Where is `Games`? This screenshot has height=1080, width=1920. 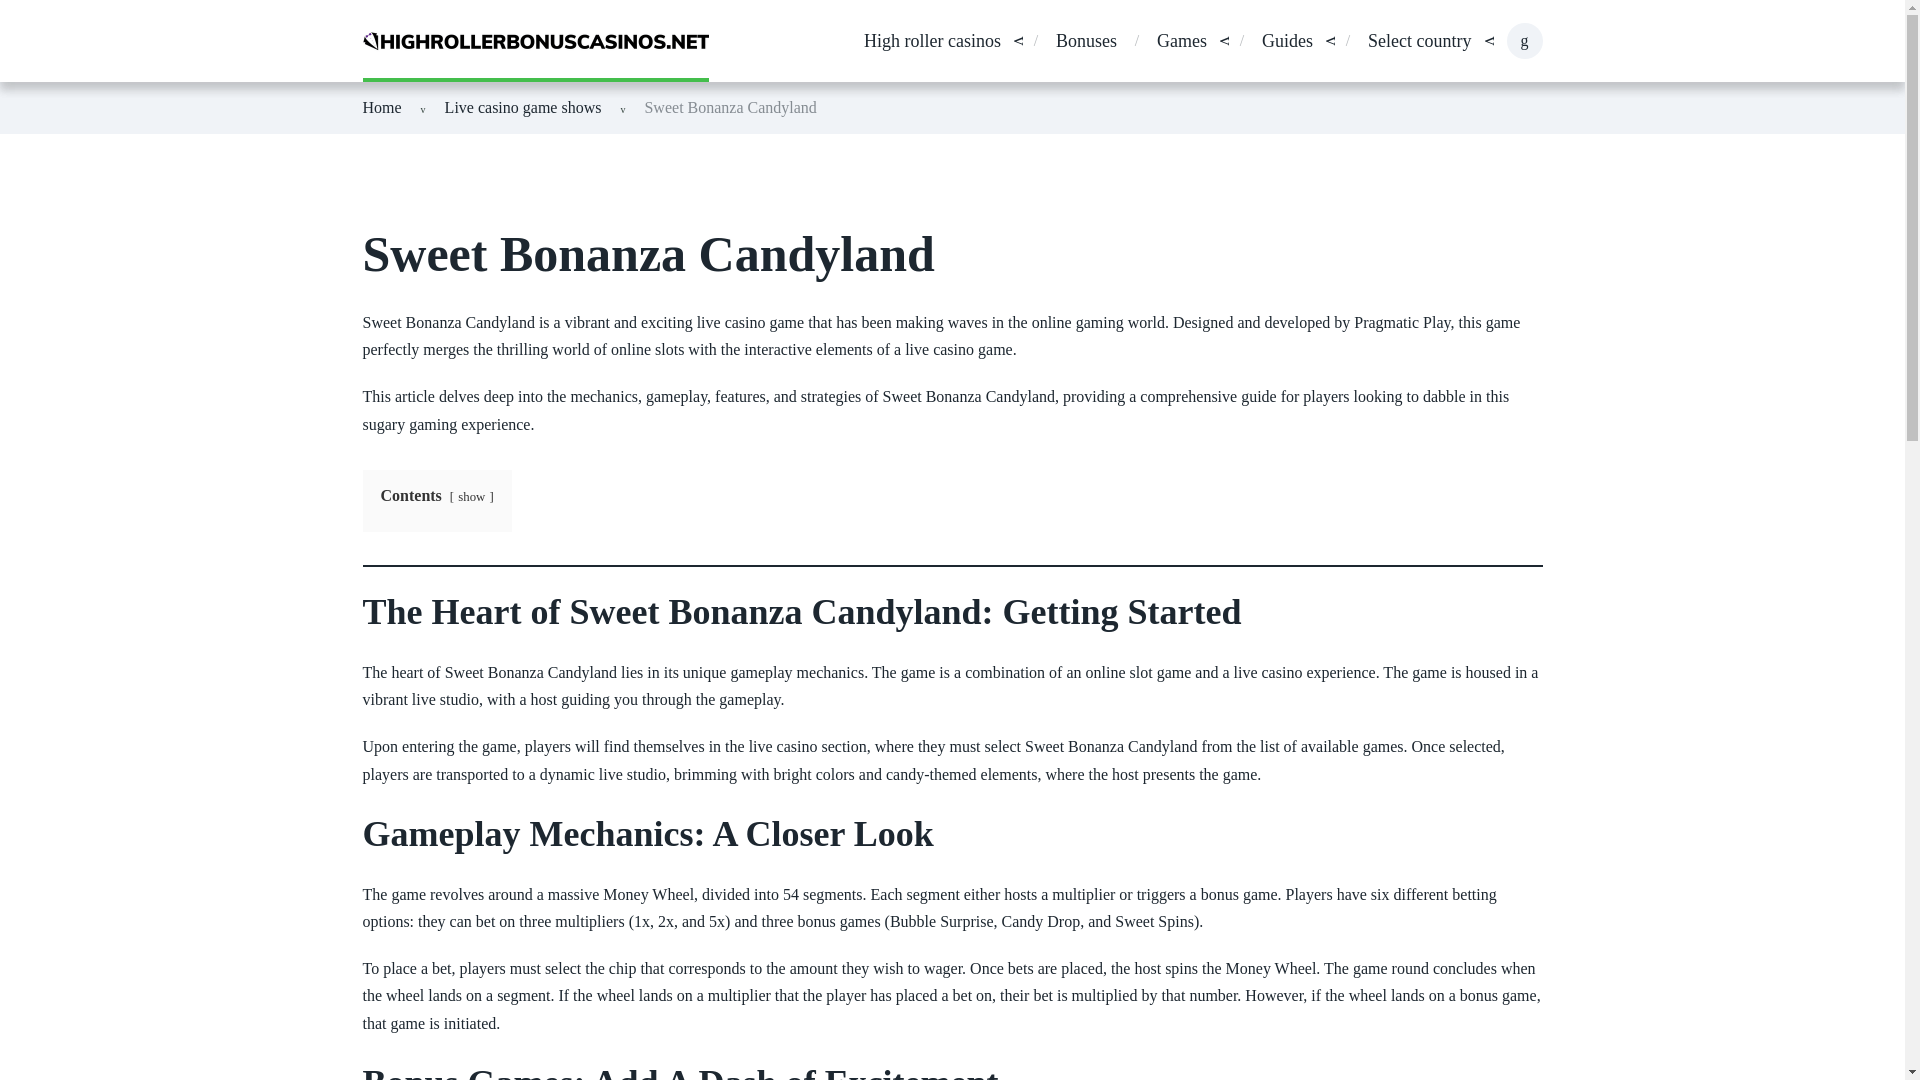 Games is located at coordinates (1182, 42).